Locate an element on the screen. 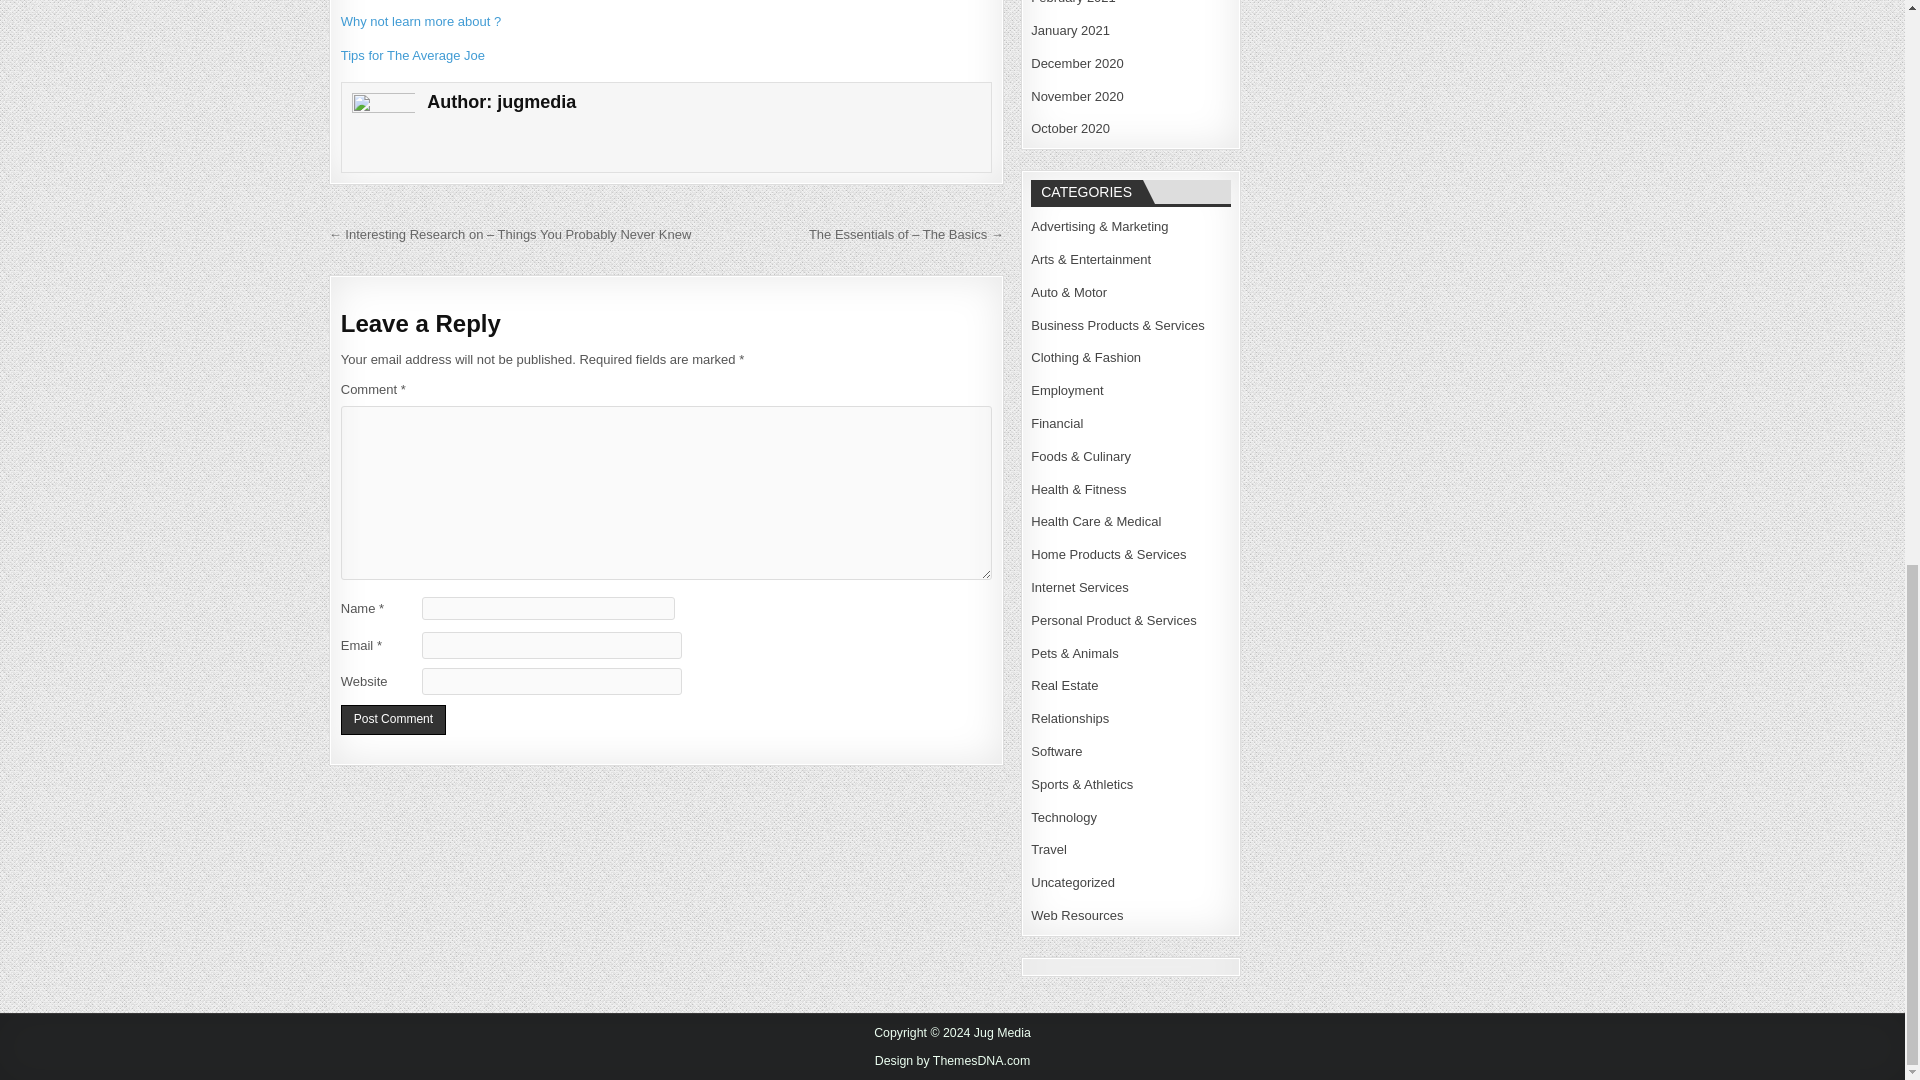 This screenshot has height=1080, width=1920. Post Comment is located at coordinates (393, 720).